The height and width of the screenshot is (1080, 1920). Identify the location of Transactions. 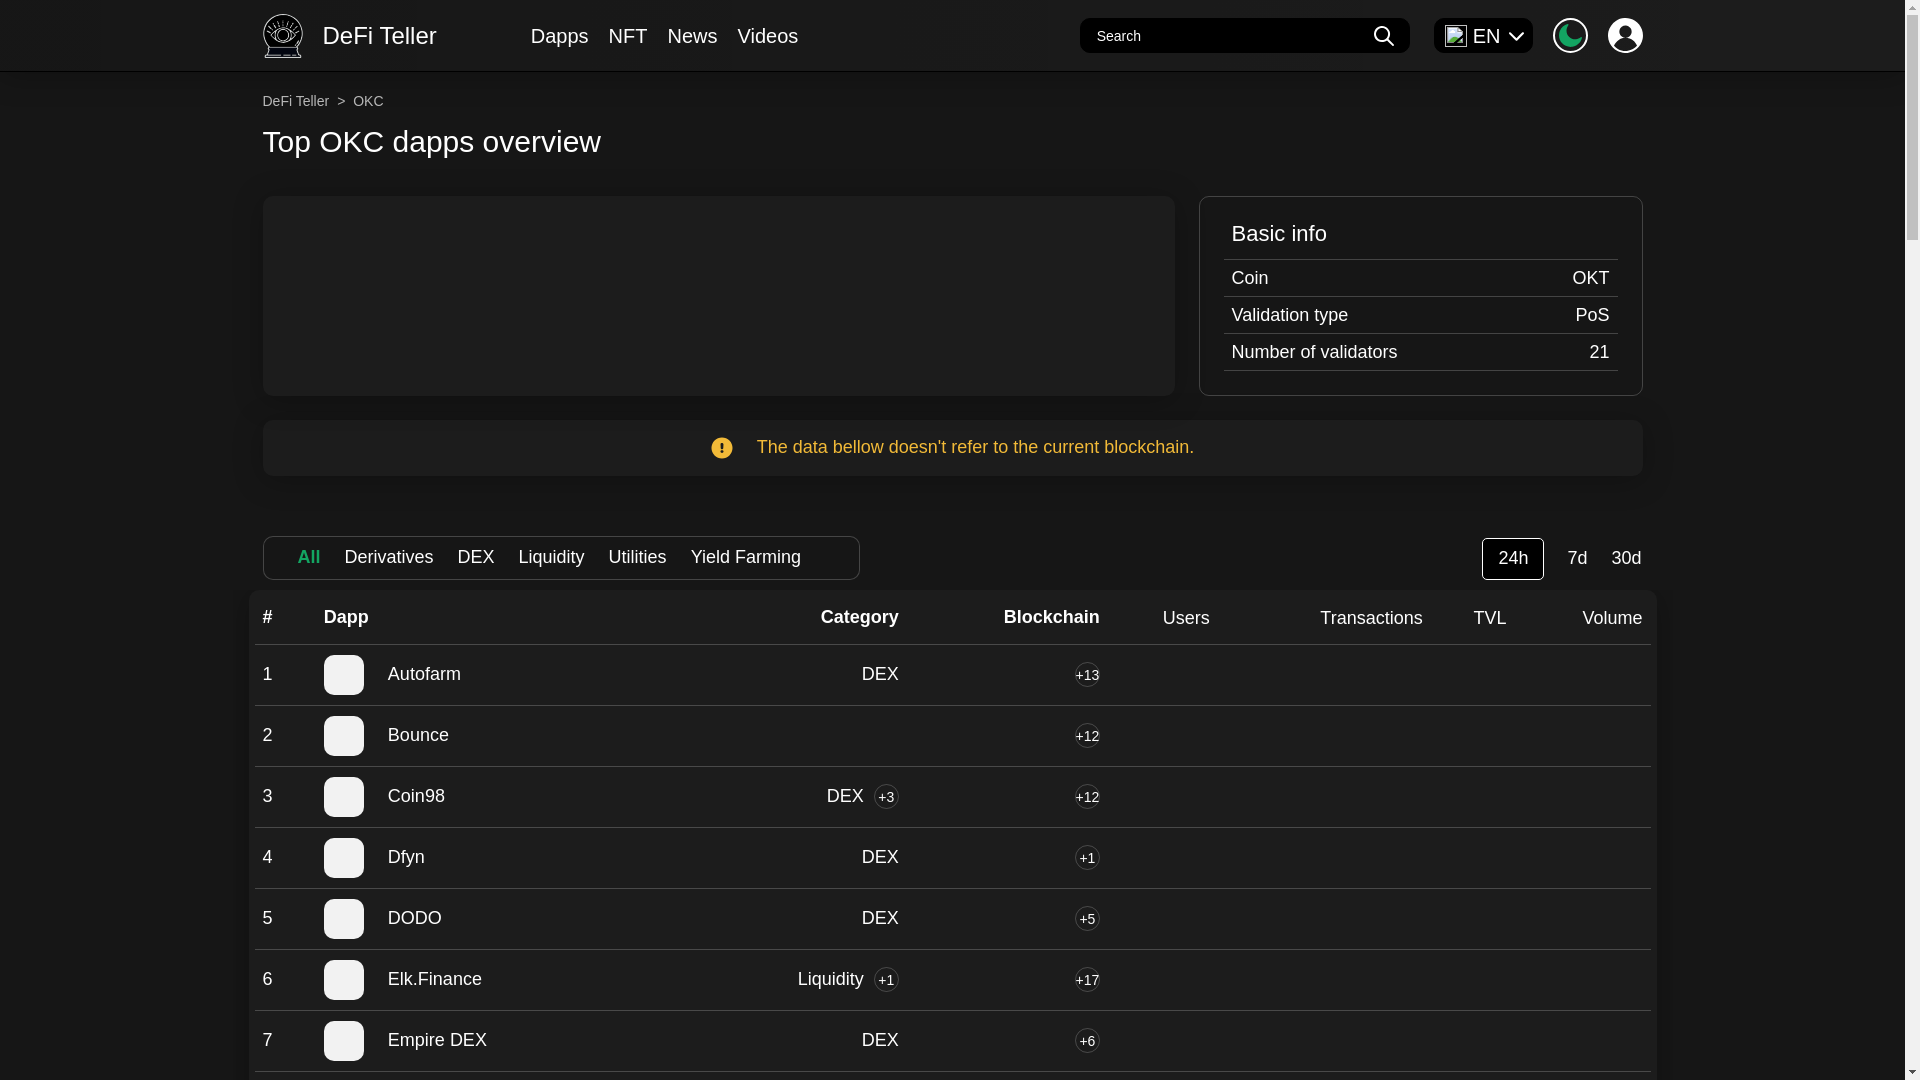
(1371, 617).